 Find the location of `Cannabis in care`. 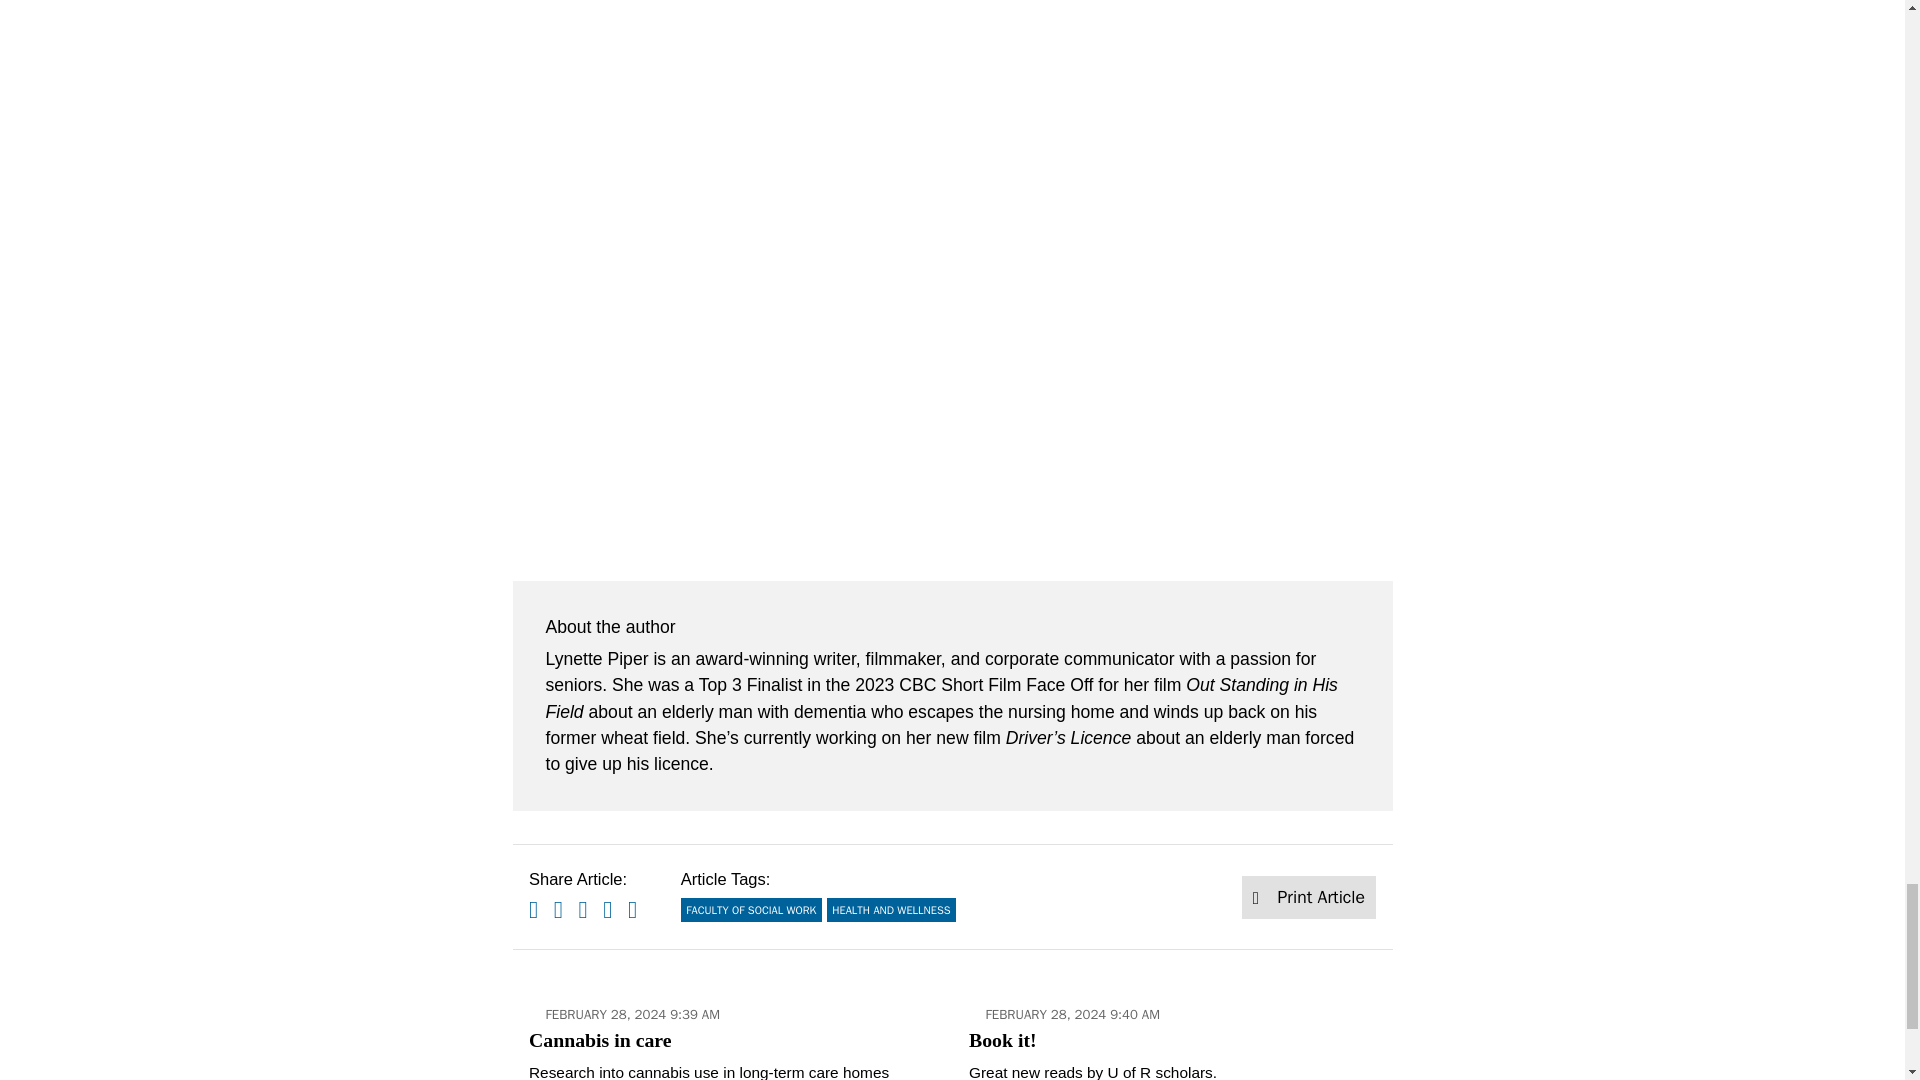

Cannabis in care is located at coordinates (732, 1031).